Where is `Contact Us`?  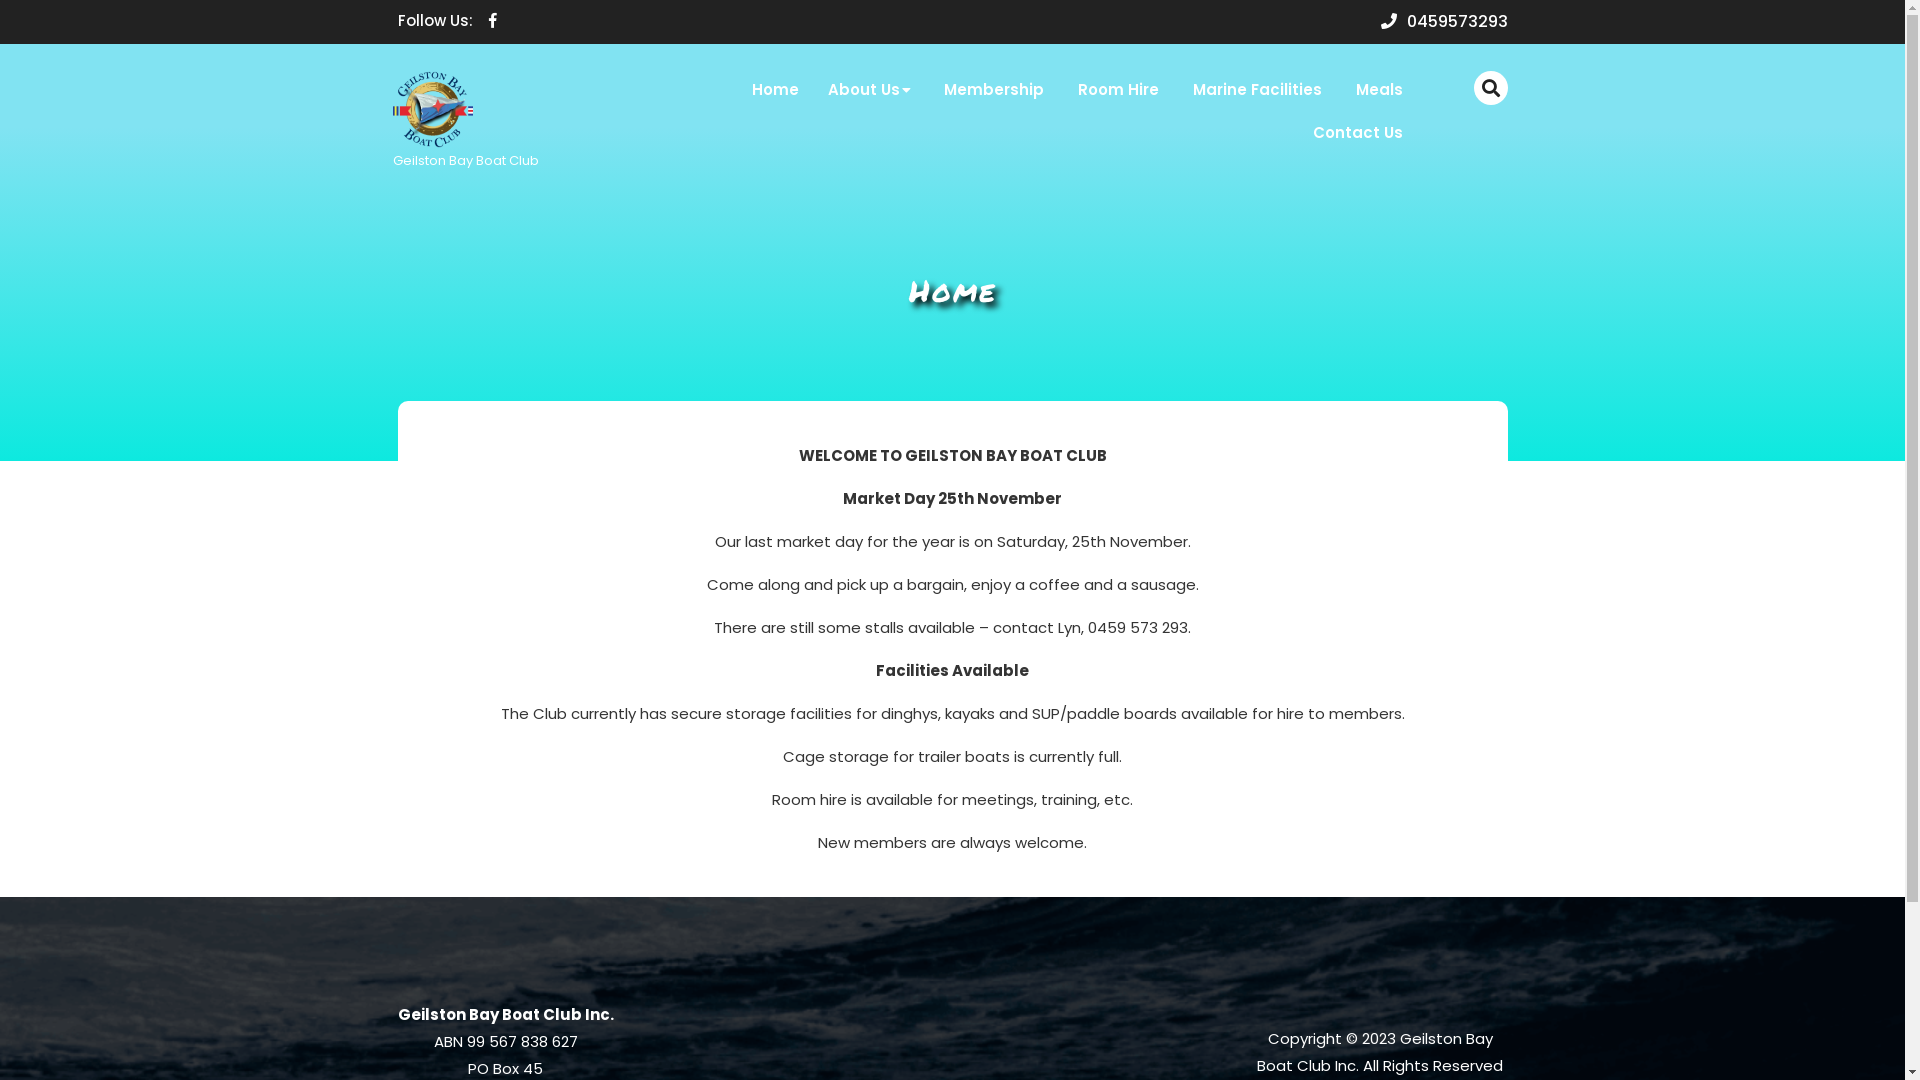 Contact Us is located at coordinates (1358, 134).